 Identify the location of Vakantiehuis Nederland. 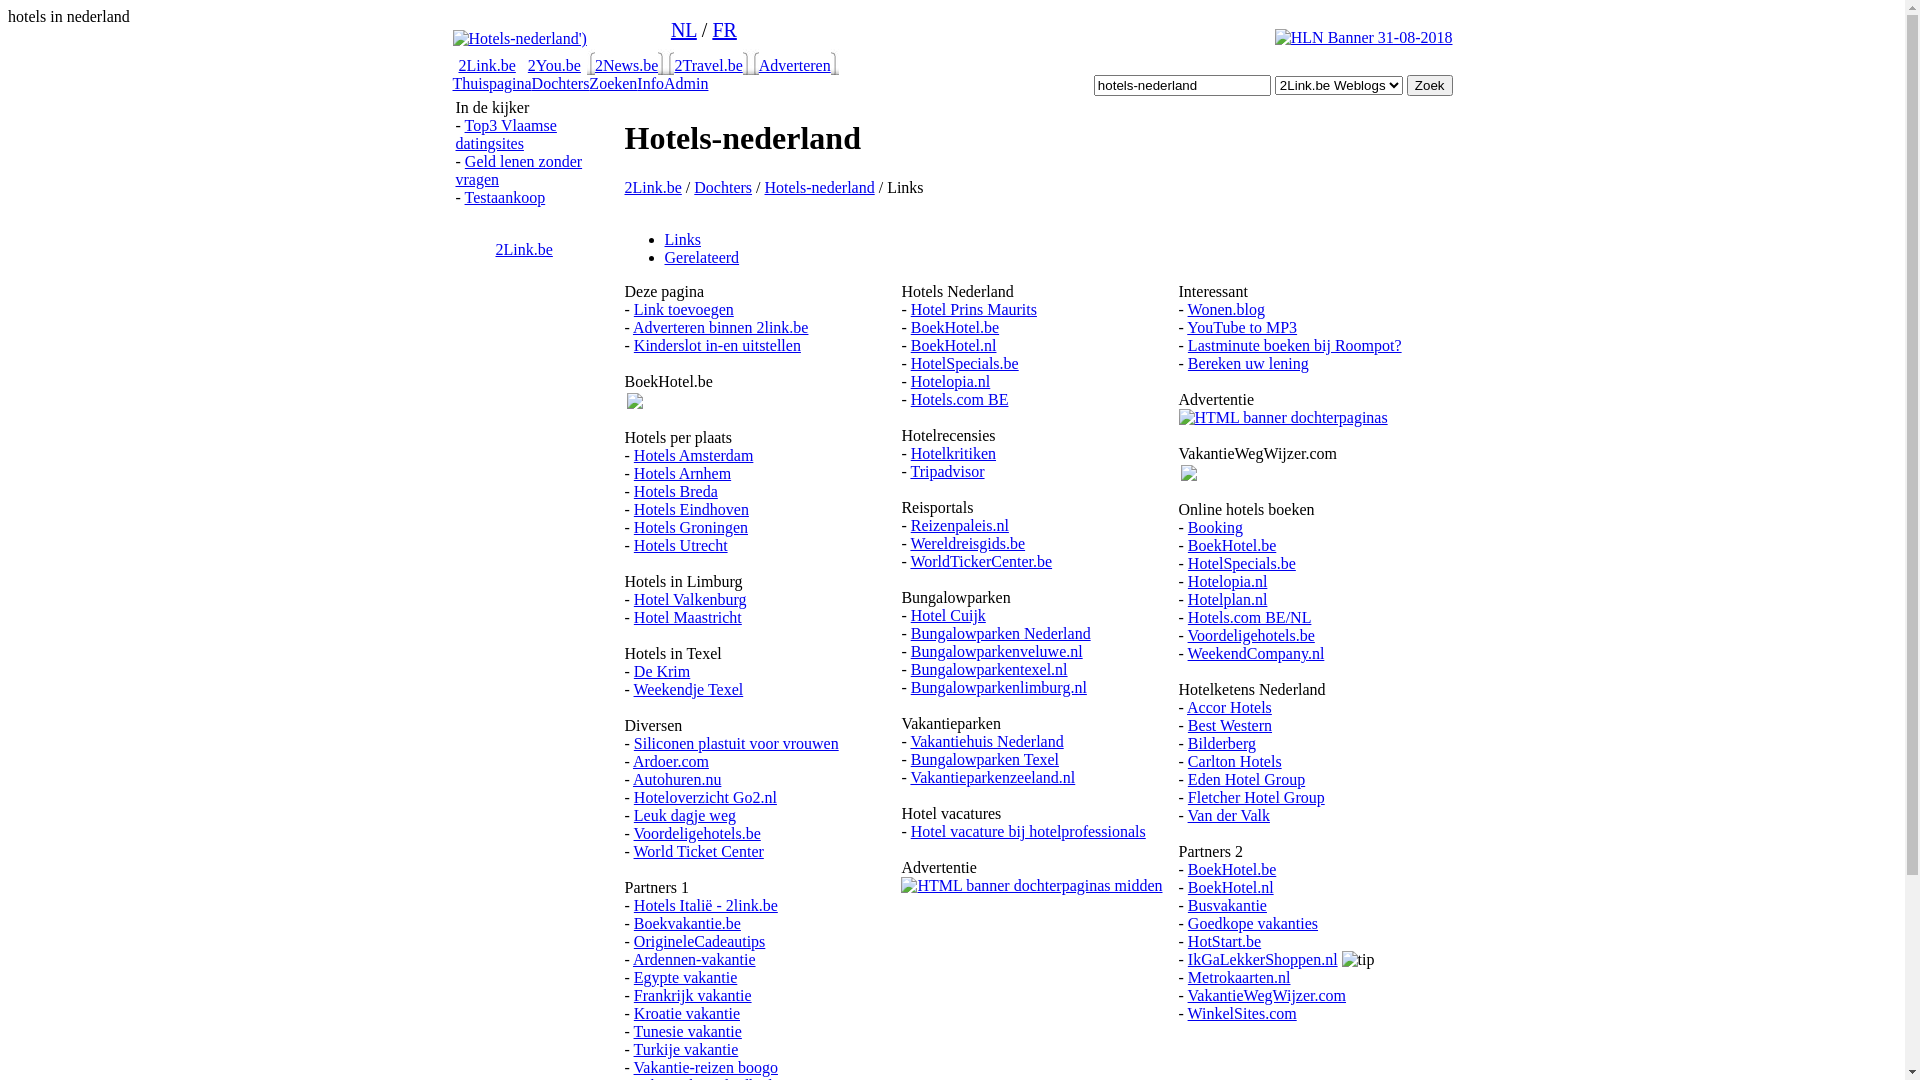
(986, 742).